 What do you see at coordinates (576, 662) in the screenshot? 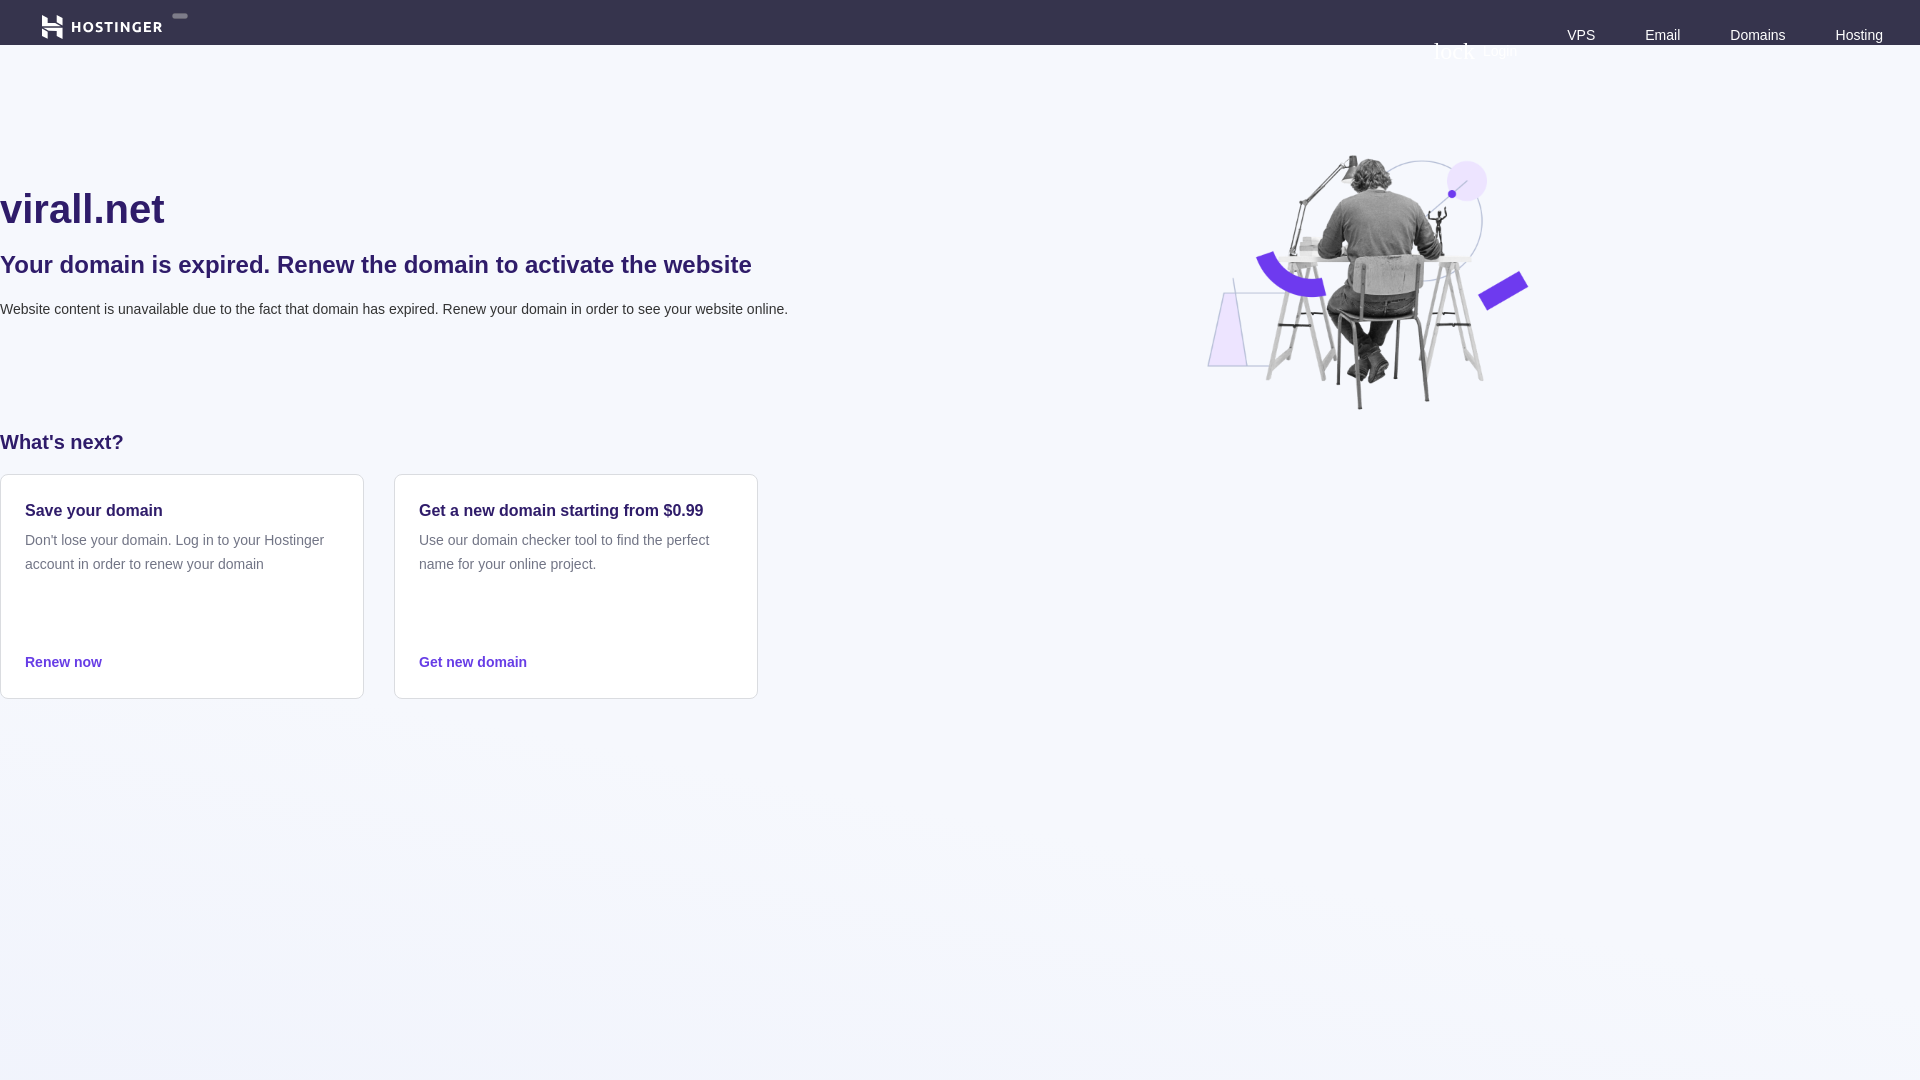
I see `Get new domain` at bounding box center [576, 662].